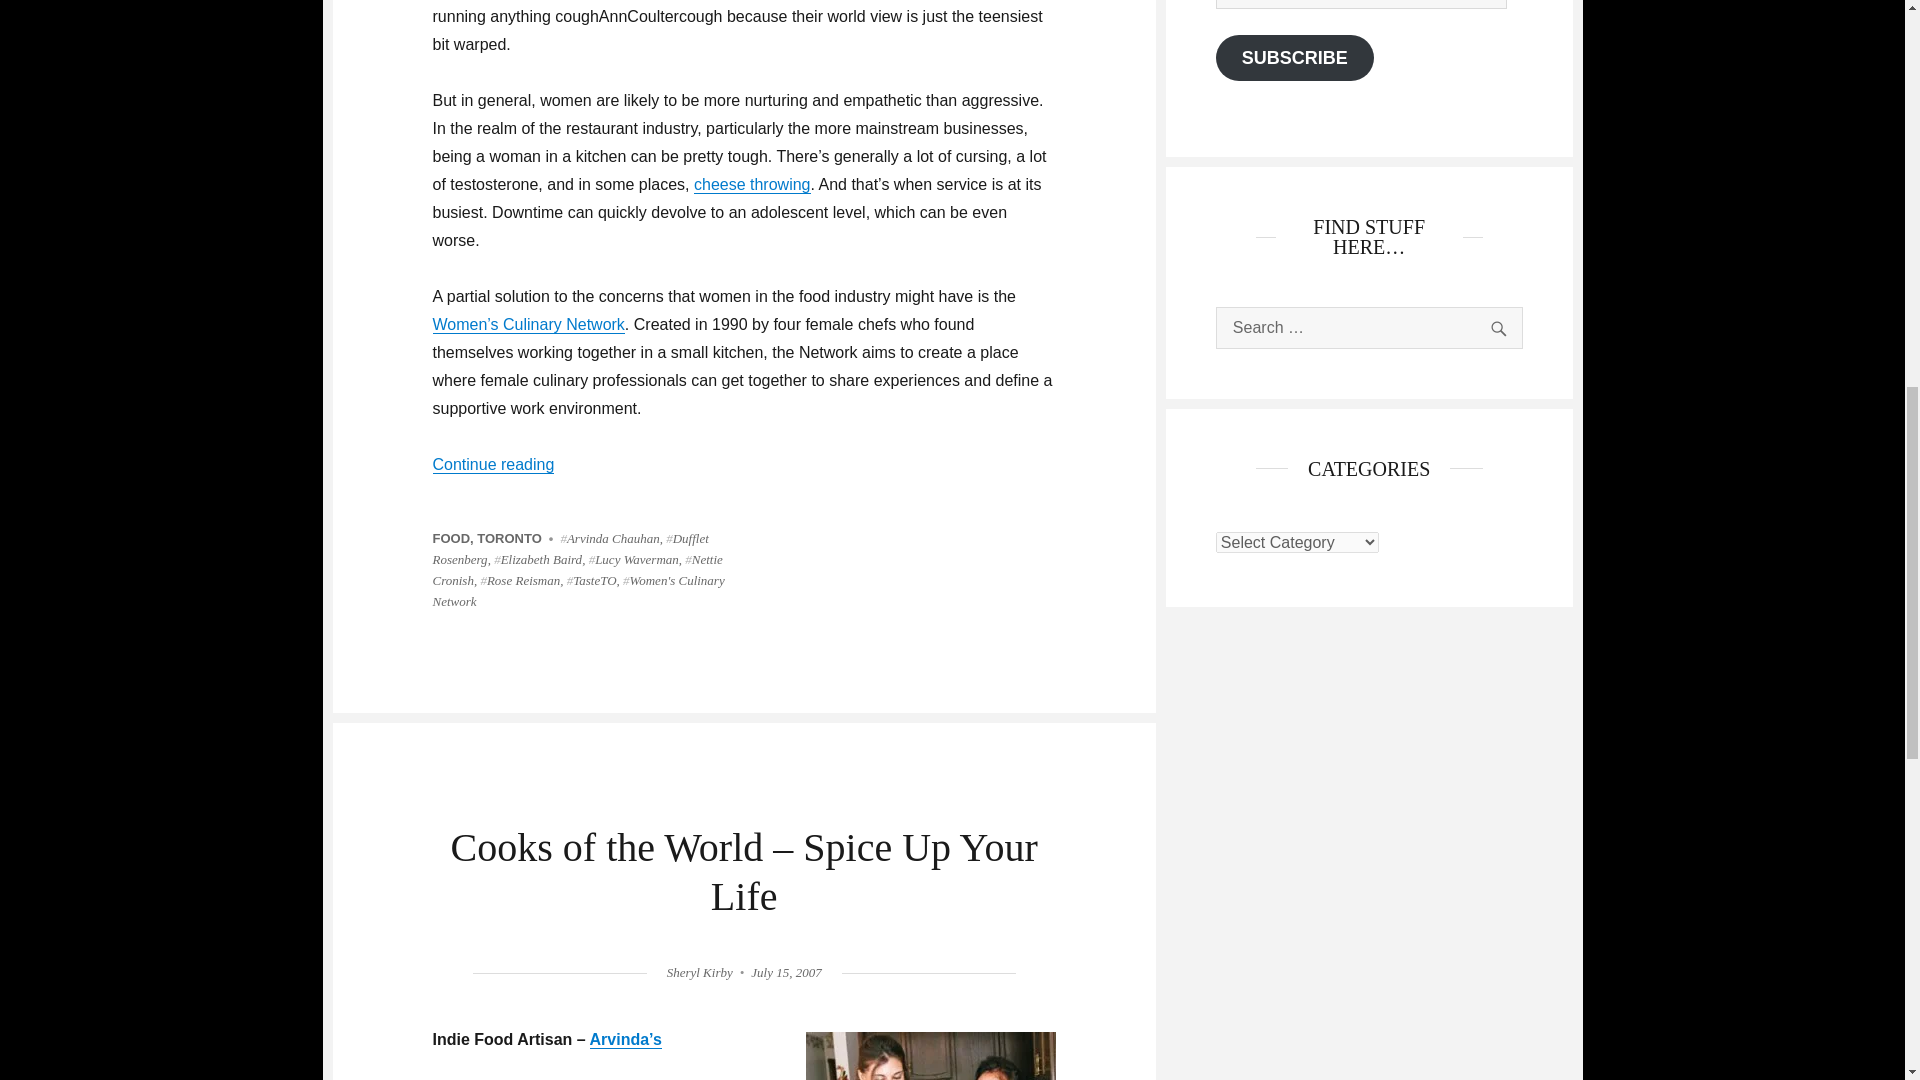  Describe the element at coordinates (609, 538) in the screenshot. I see `Arvinda Chauhan` at that location.